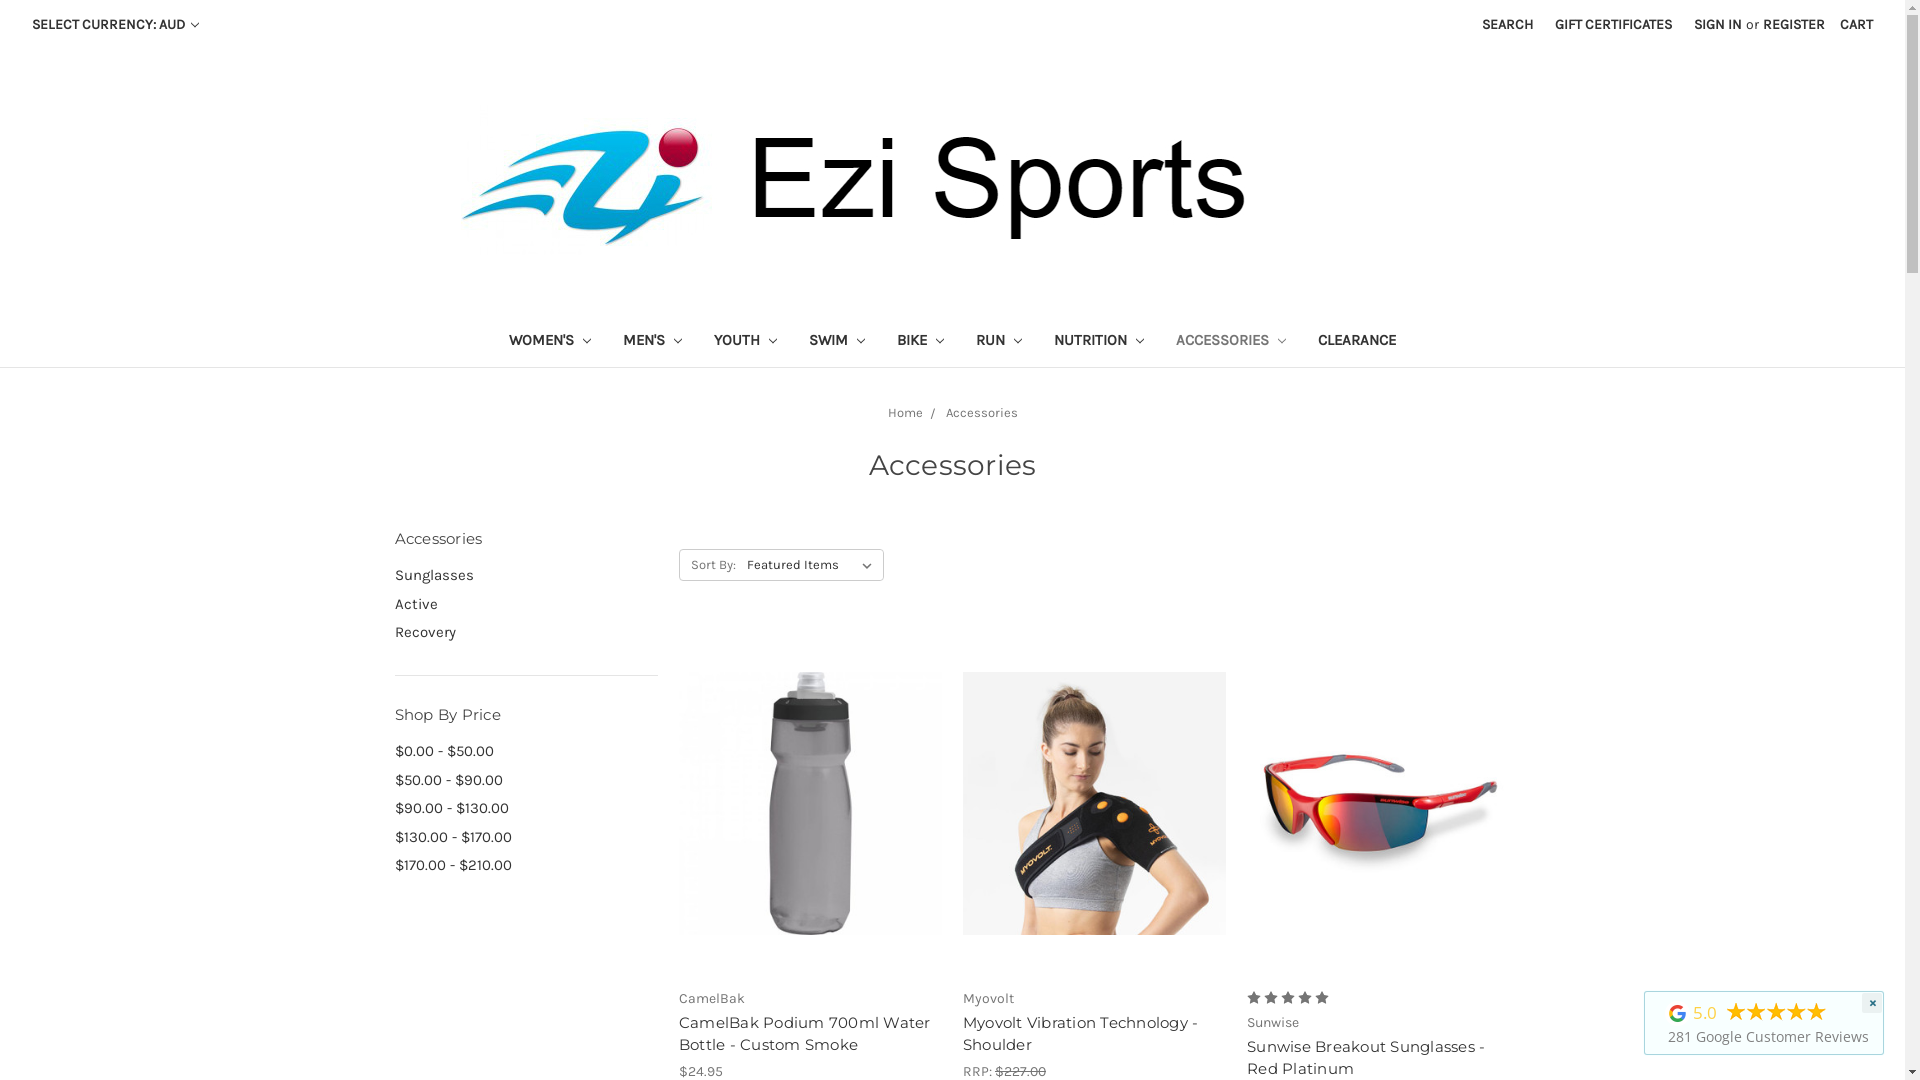 The image size is (1920, 1080). Describe the element at coordinates (906, 412) in the screenshot. I see `Home` at that location.